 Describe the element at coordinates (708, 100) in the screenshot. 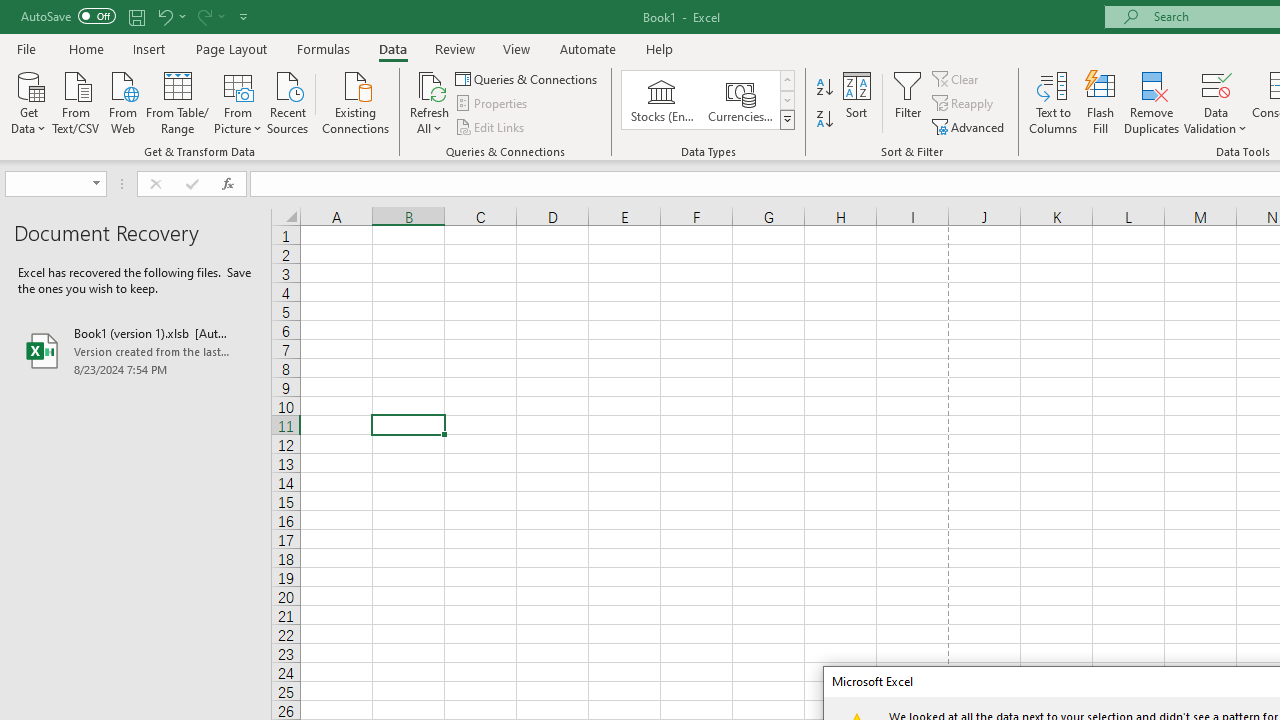

I see `AutomationID: ConvertToLinkedEntity` at that location.